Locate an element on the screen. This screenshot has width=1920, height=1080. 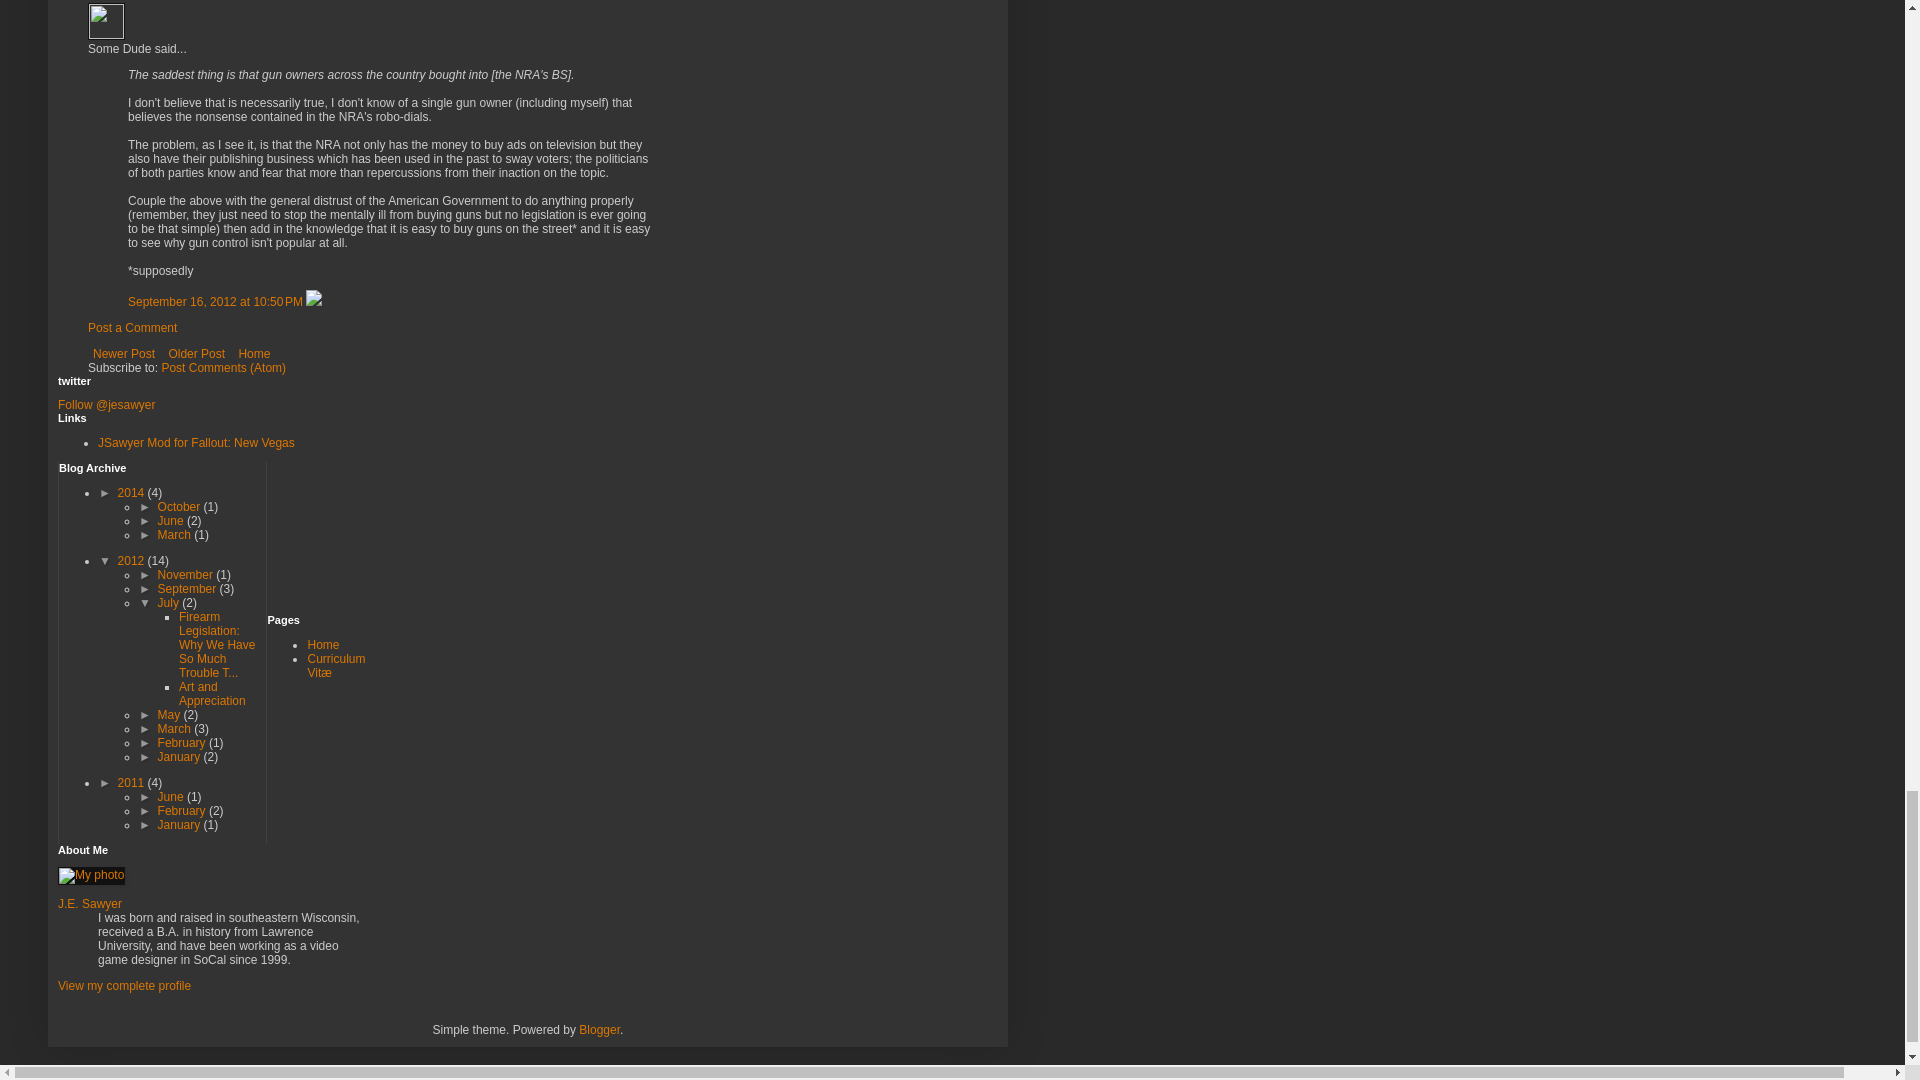
2014 is located at coordinates (132, 493).